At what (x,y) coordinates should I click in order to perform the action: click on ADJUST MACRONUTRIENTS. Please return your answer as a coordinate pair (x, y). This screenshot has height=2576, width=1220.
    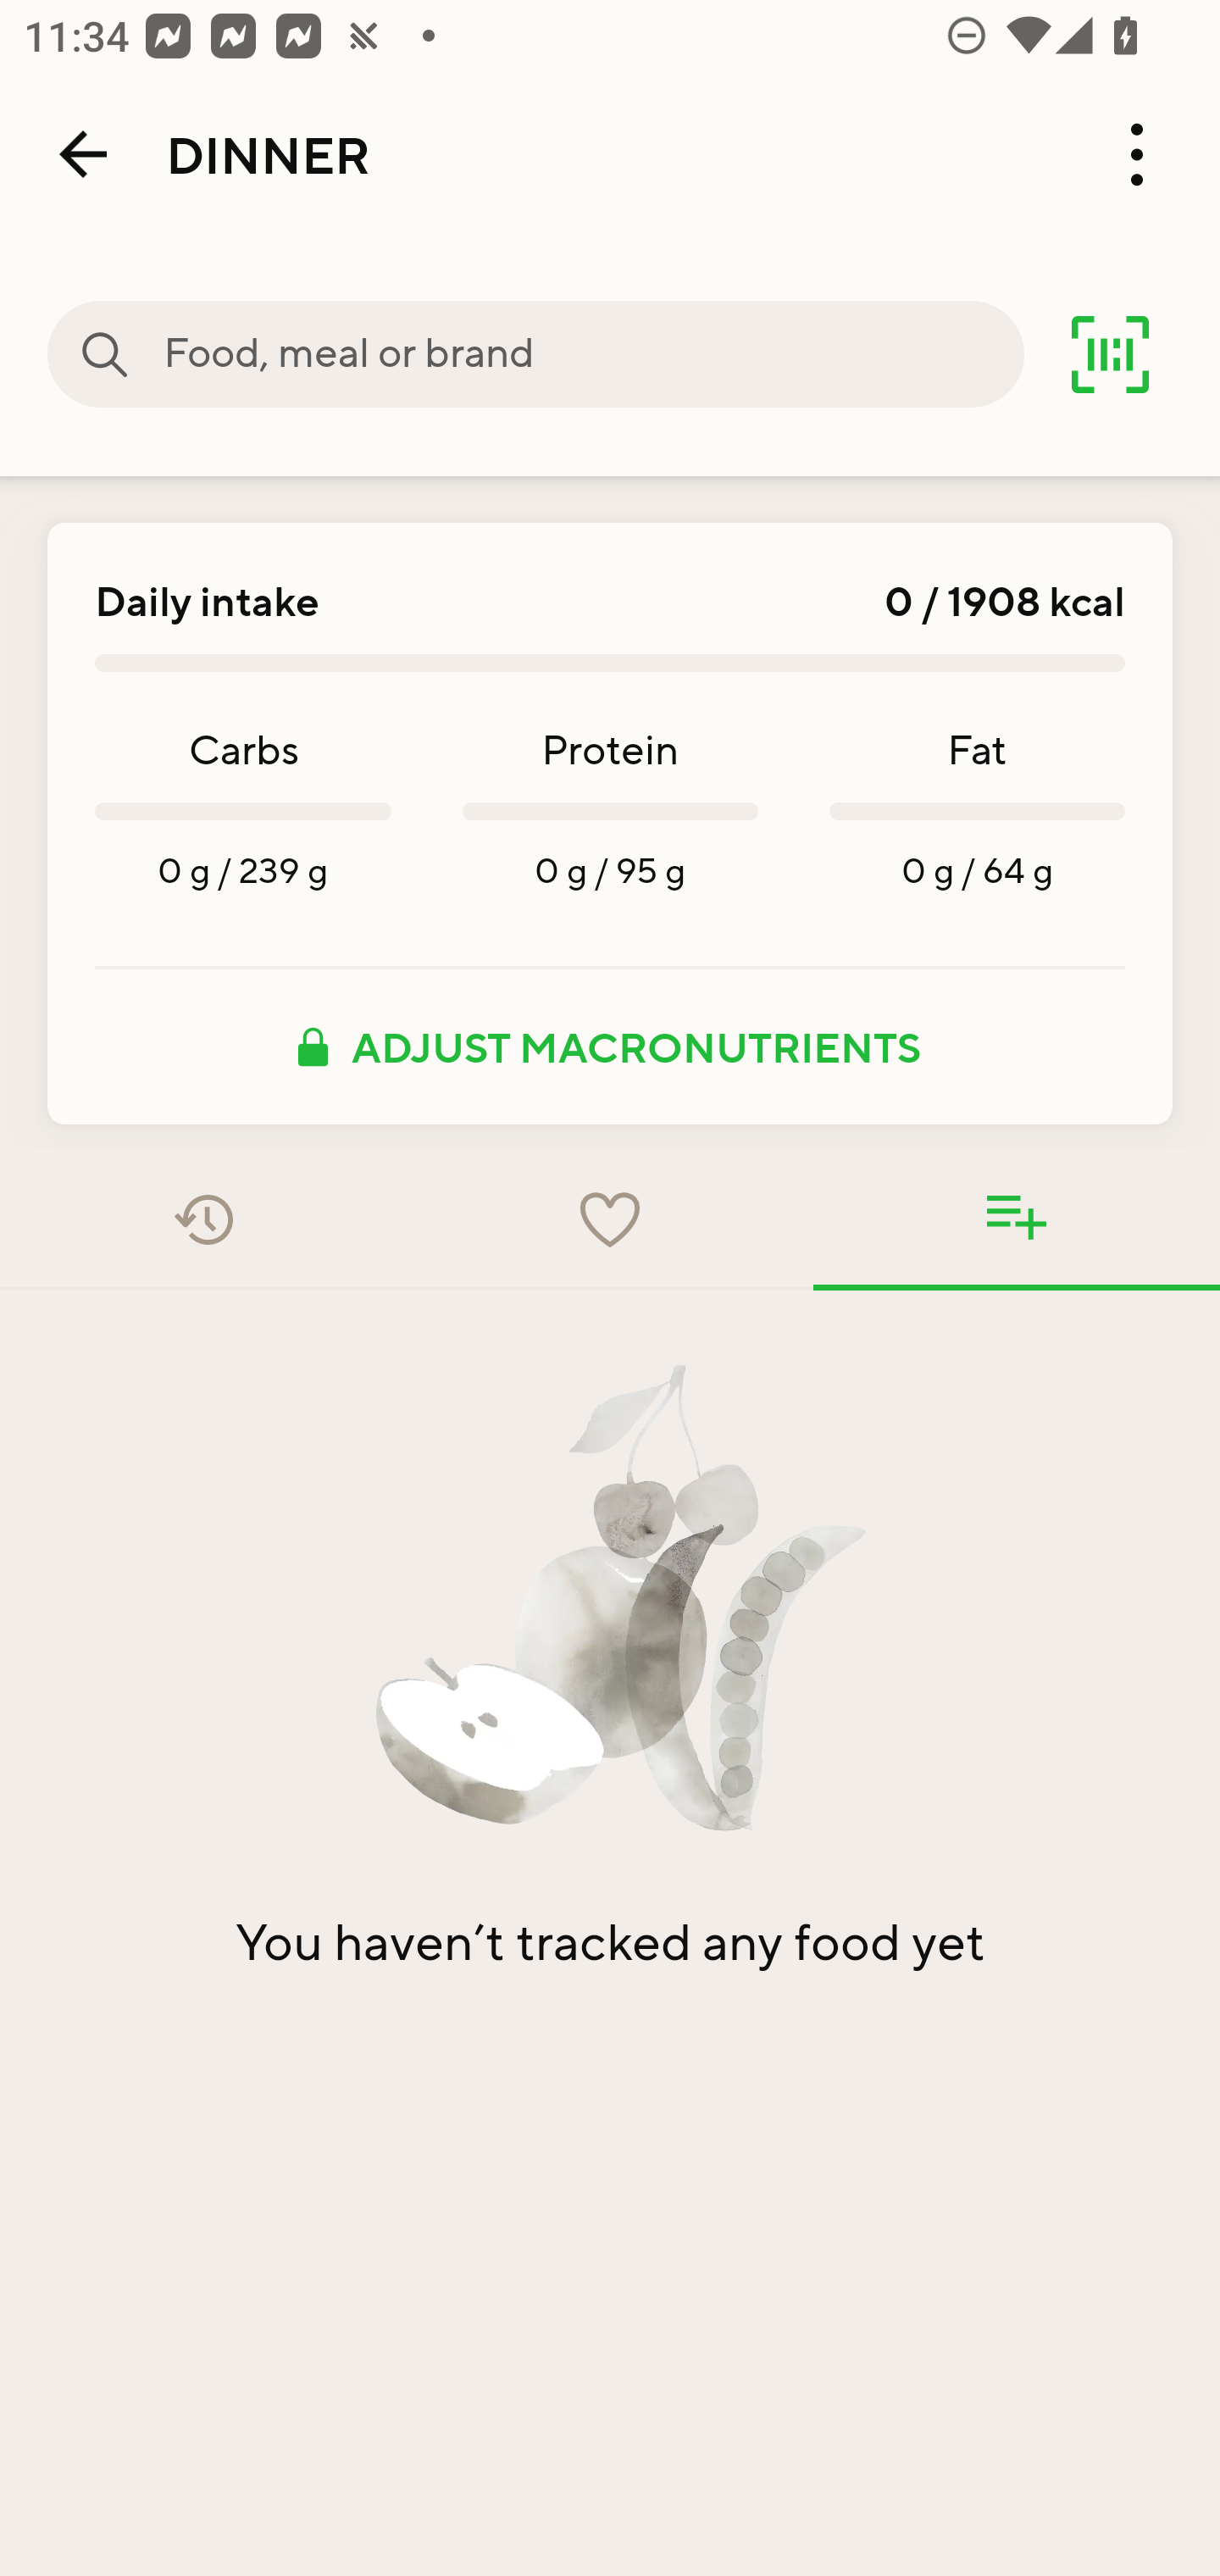
    Looking at the image, I should click on (610, 1046).